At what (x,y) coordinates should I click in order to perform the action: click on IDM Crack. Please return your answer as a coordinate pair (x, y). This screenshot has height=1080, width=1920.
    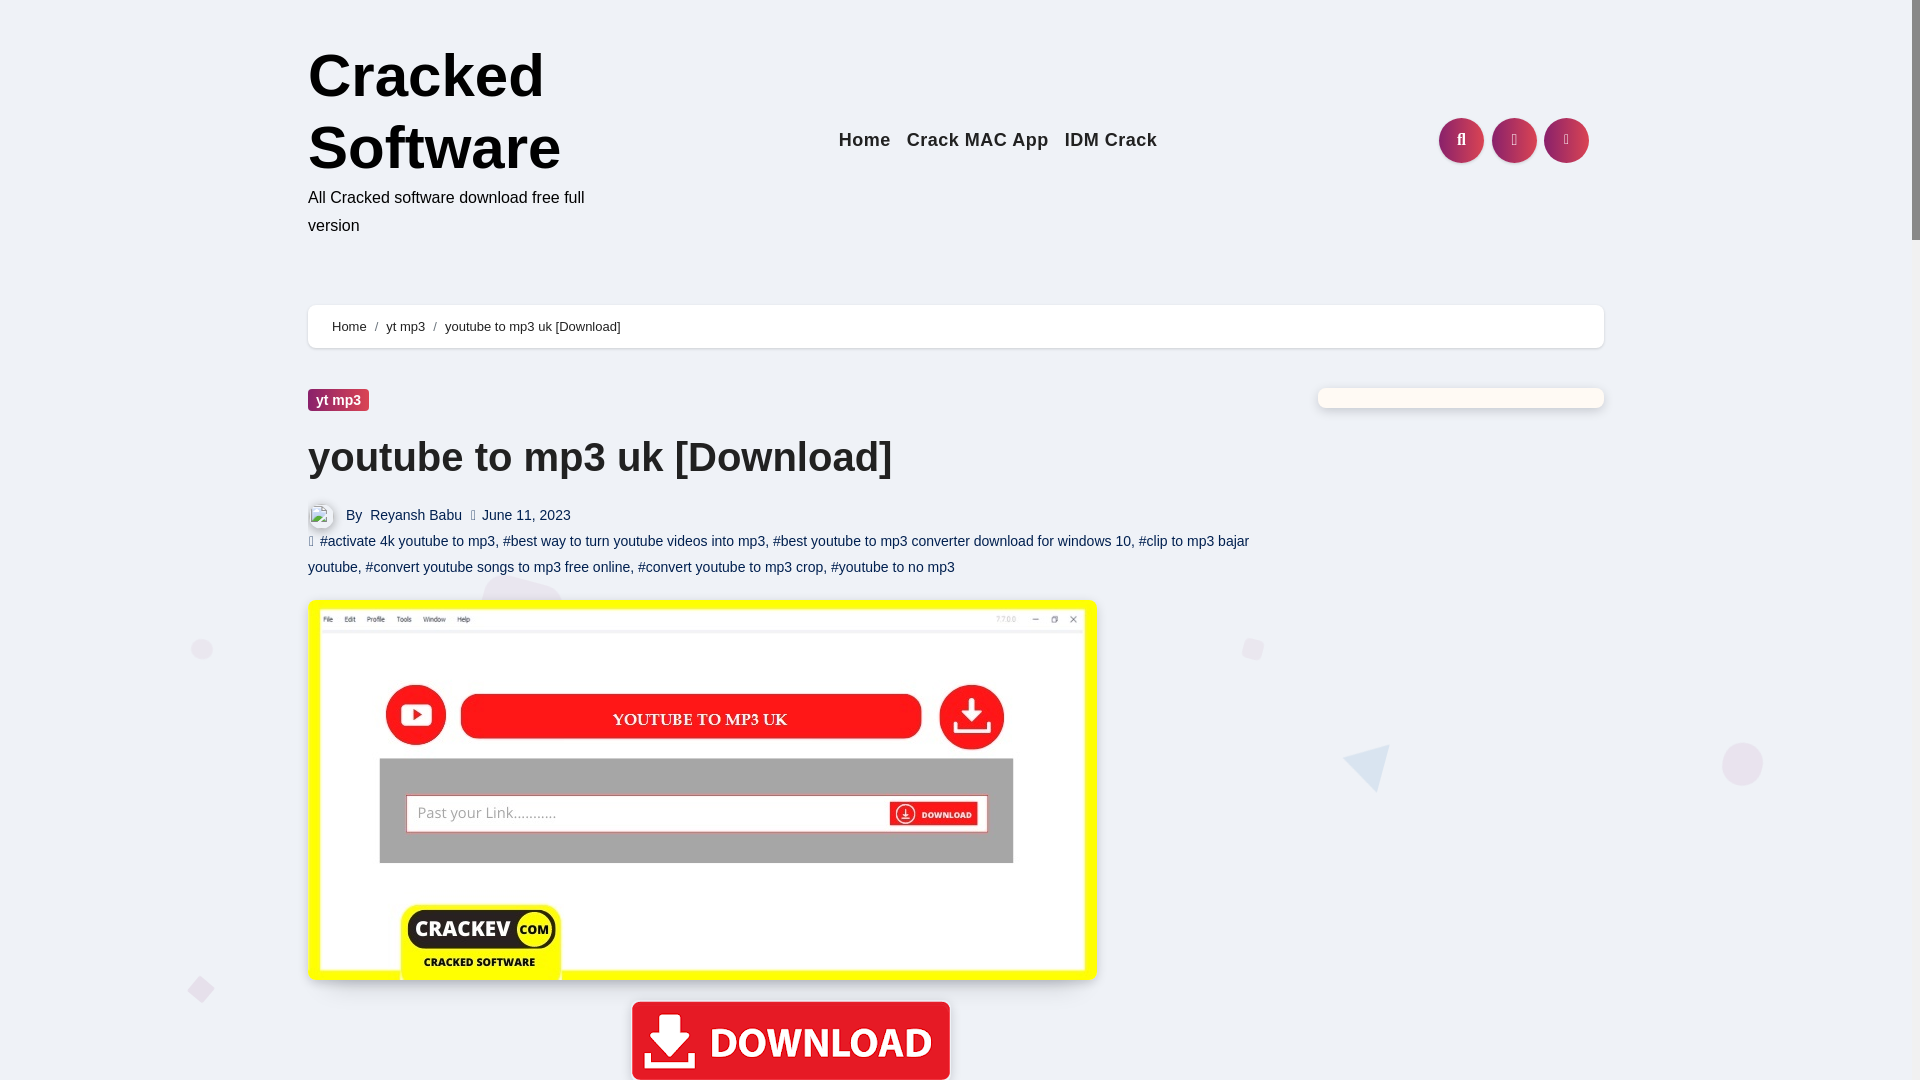
    Looking at the image, I should click on (1111, 140).